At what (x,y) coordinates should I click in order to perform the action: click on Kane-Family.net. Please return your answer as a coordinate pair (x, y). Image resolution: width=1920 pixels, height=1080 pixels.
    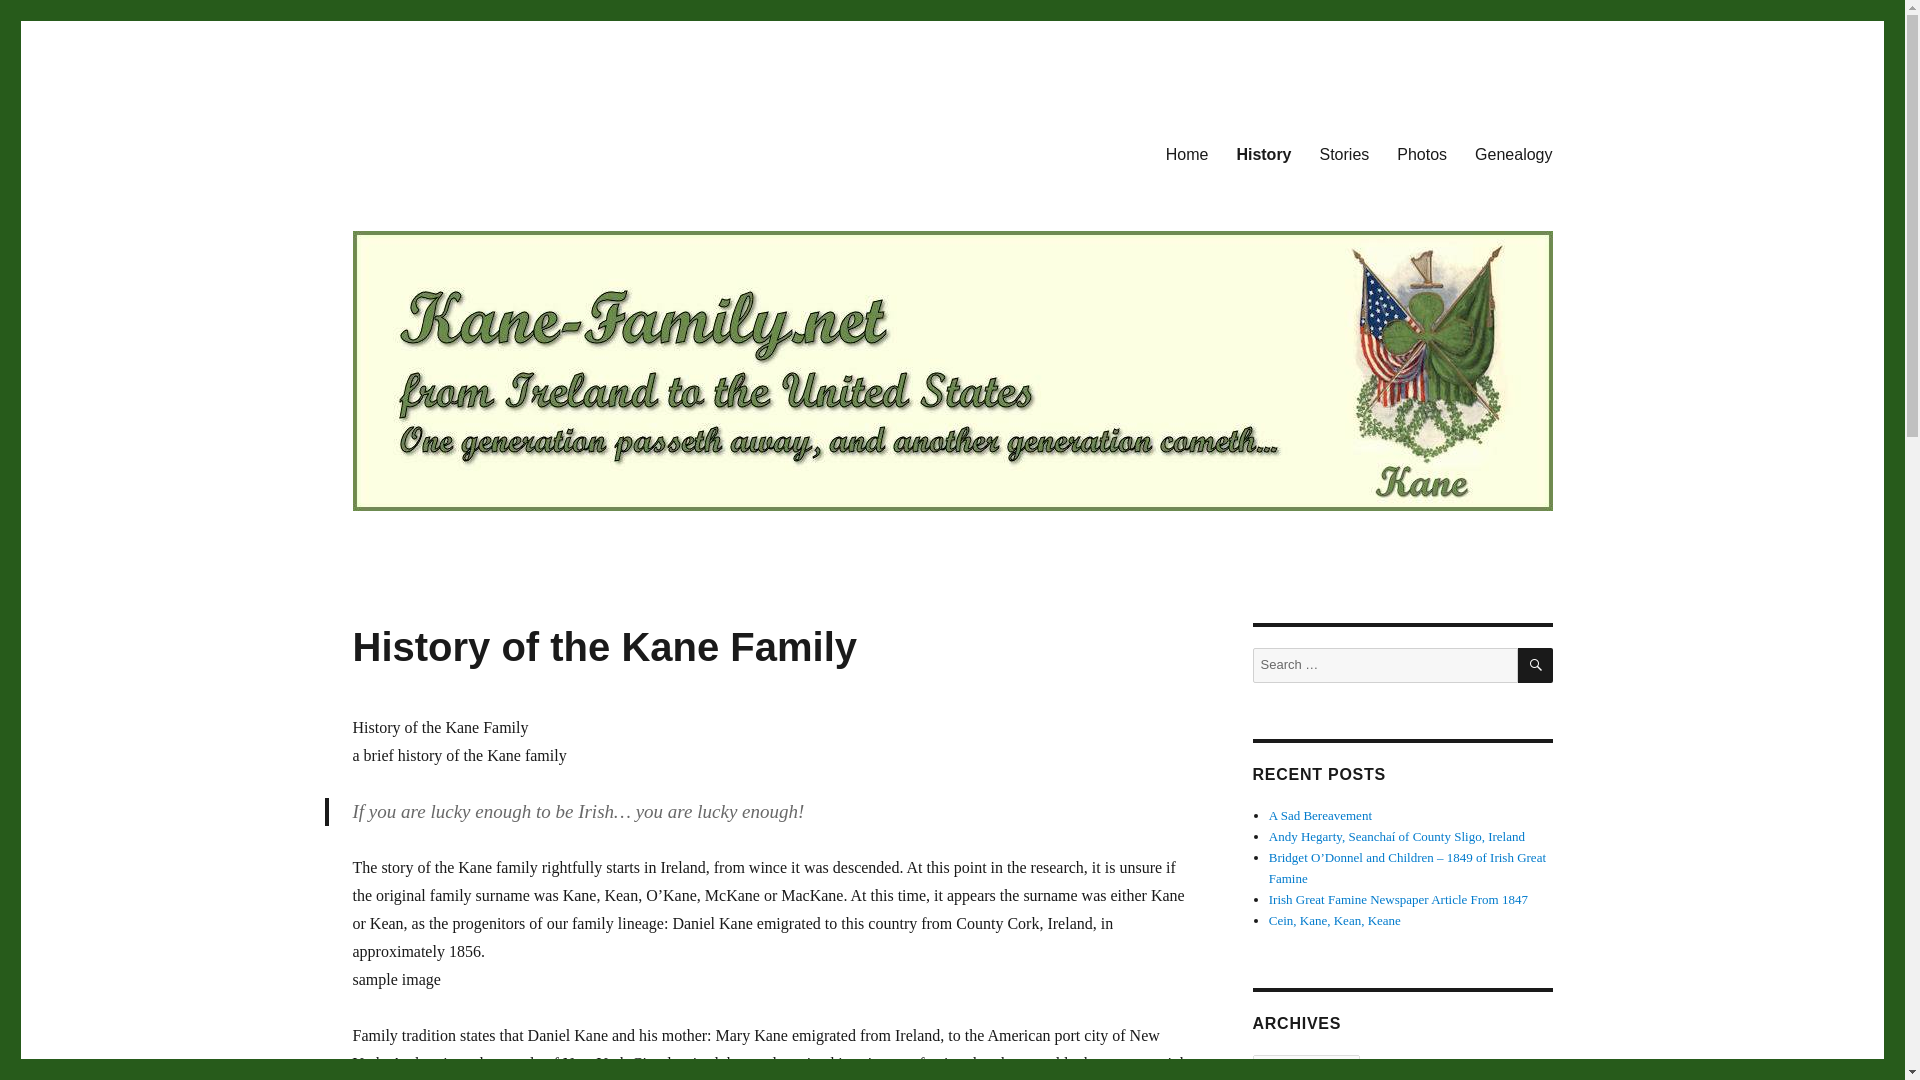
    Looking at the image, I should click on (458, 150).